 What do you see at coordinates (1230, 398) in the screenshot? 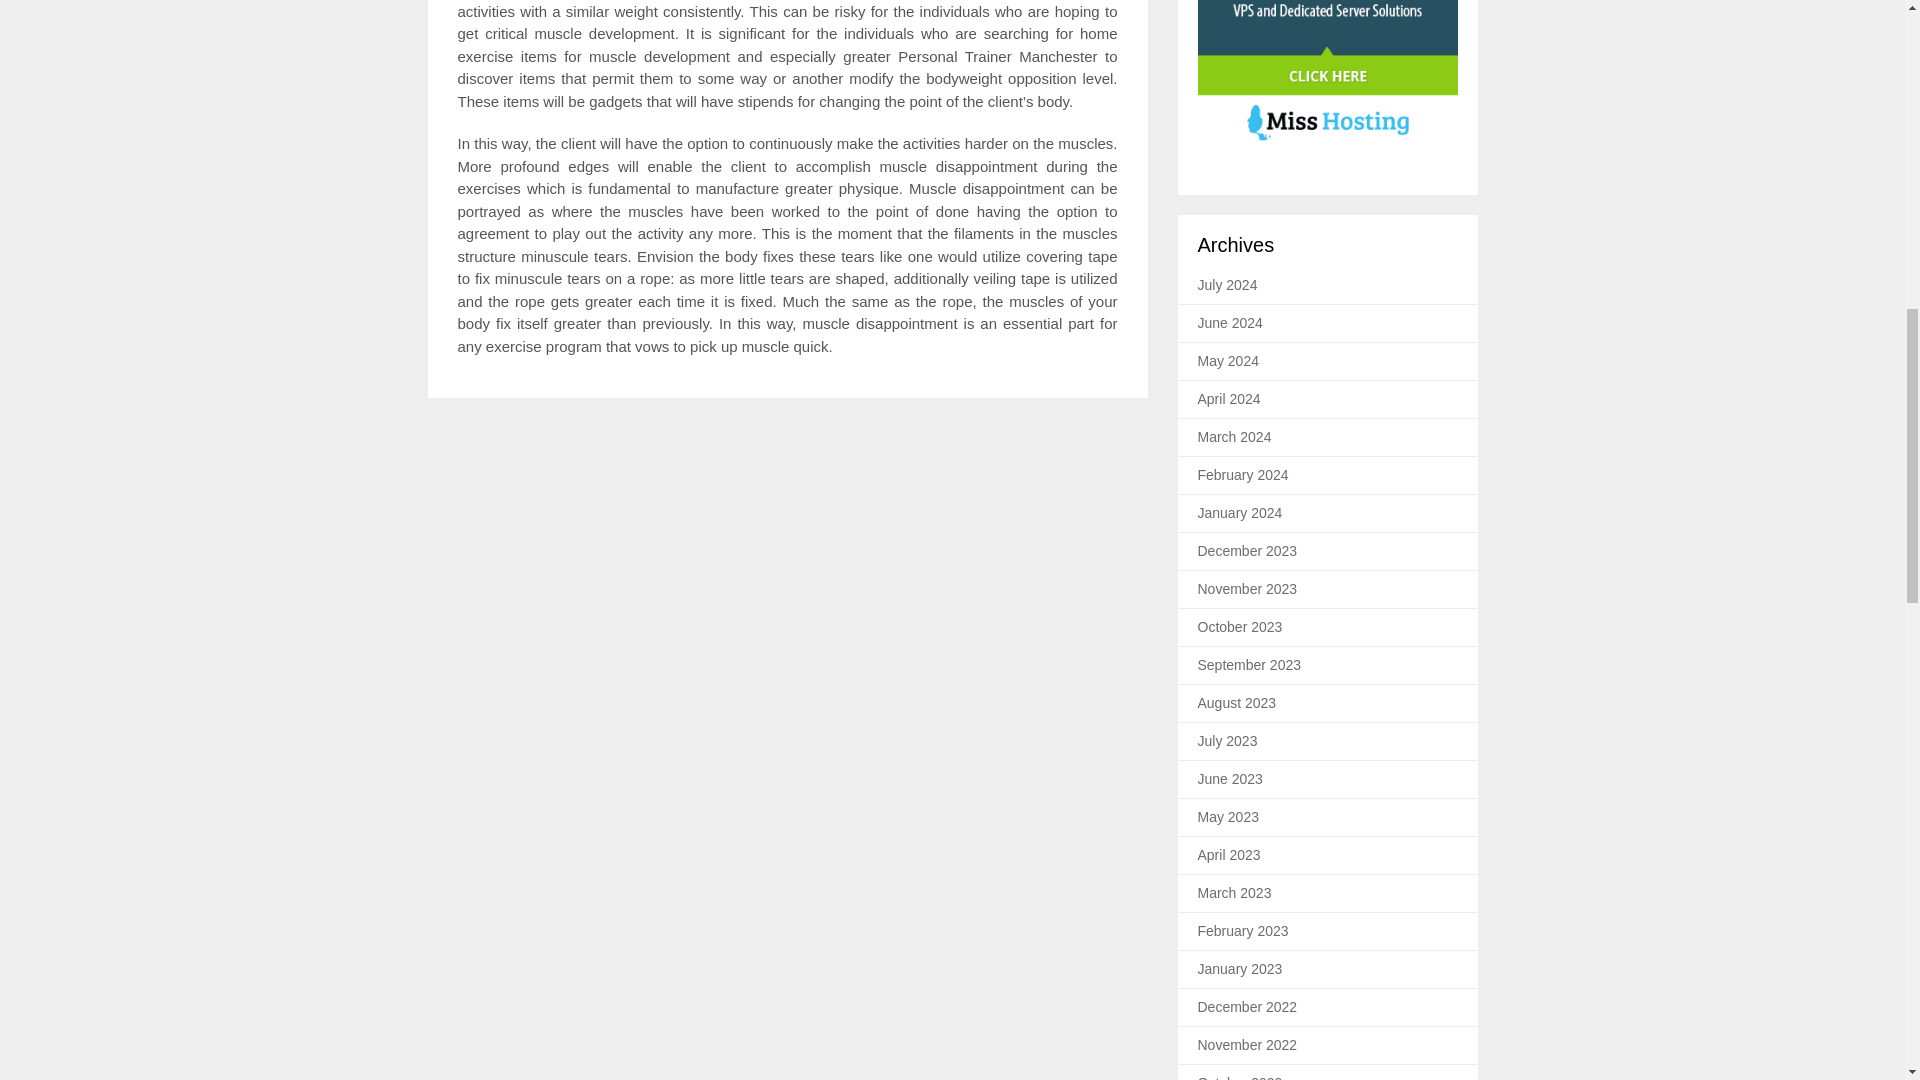
I see `April 2024` at bounding box center [1230, 398].